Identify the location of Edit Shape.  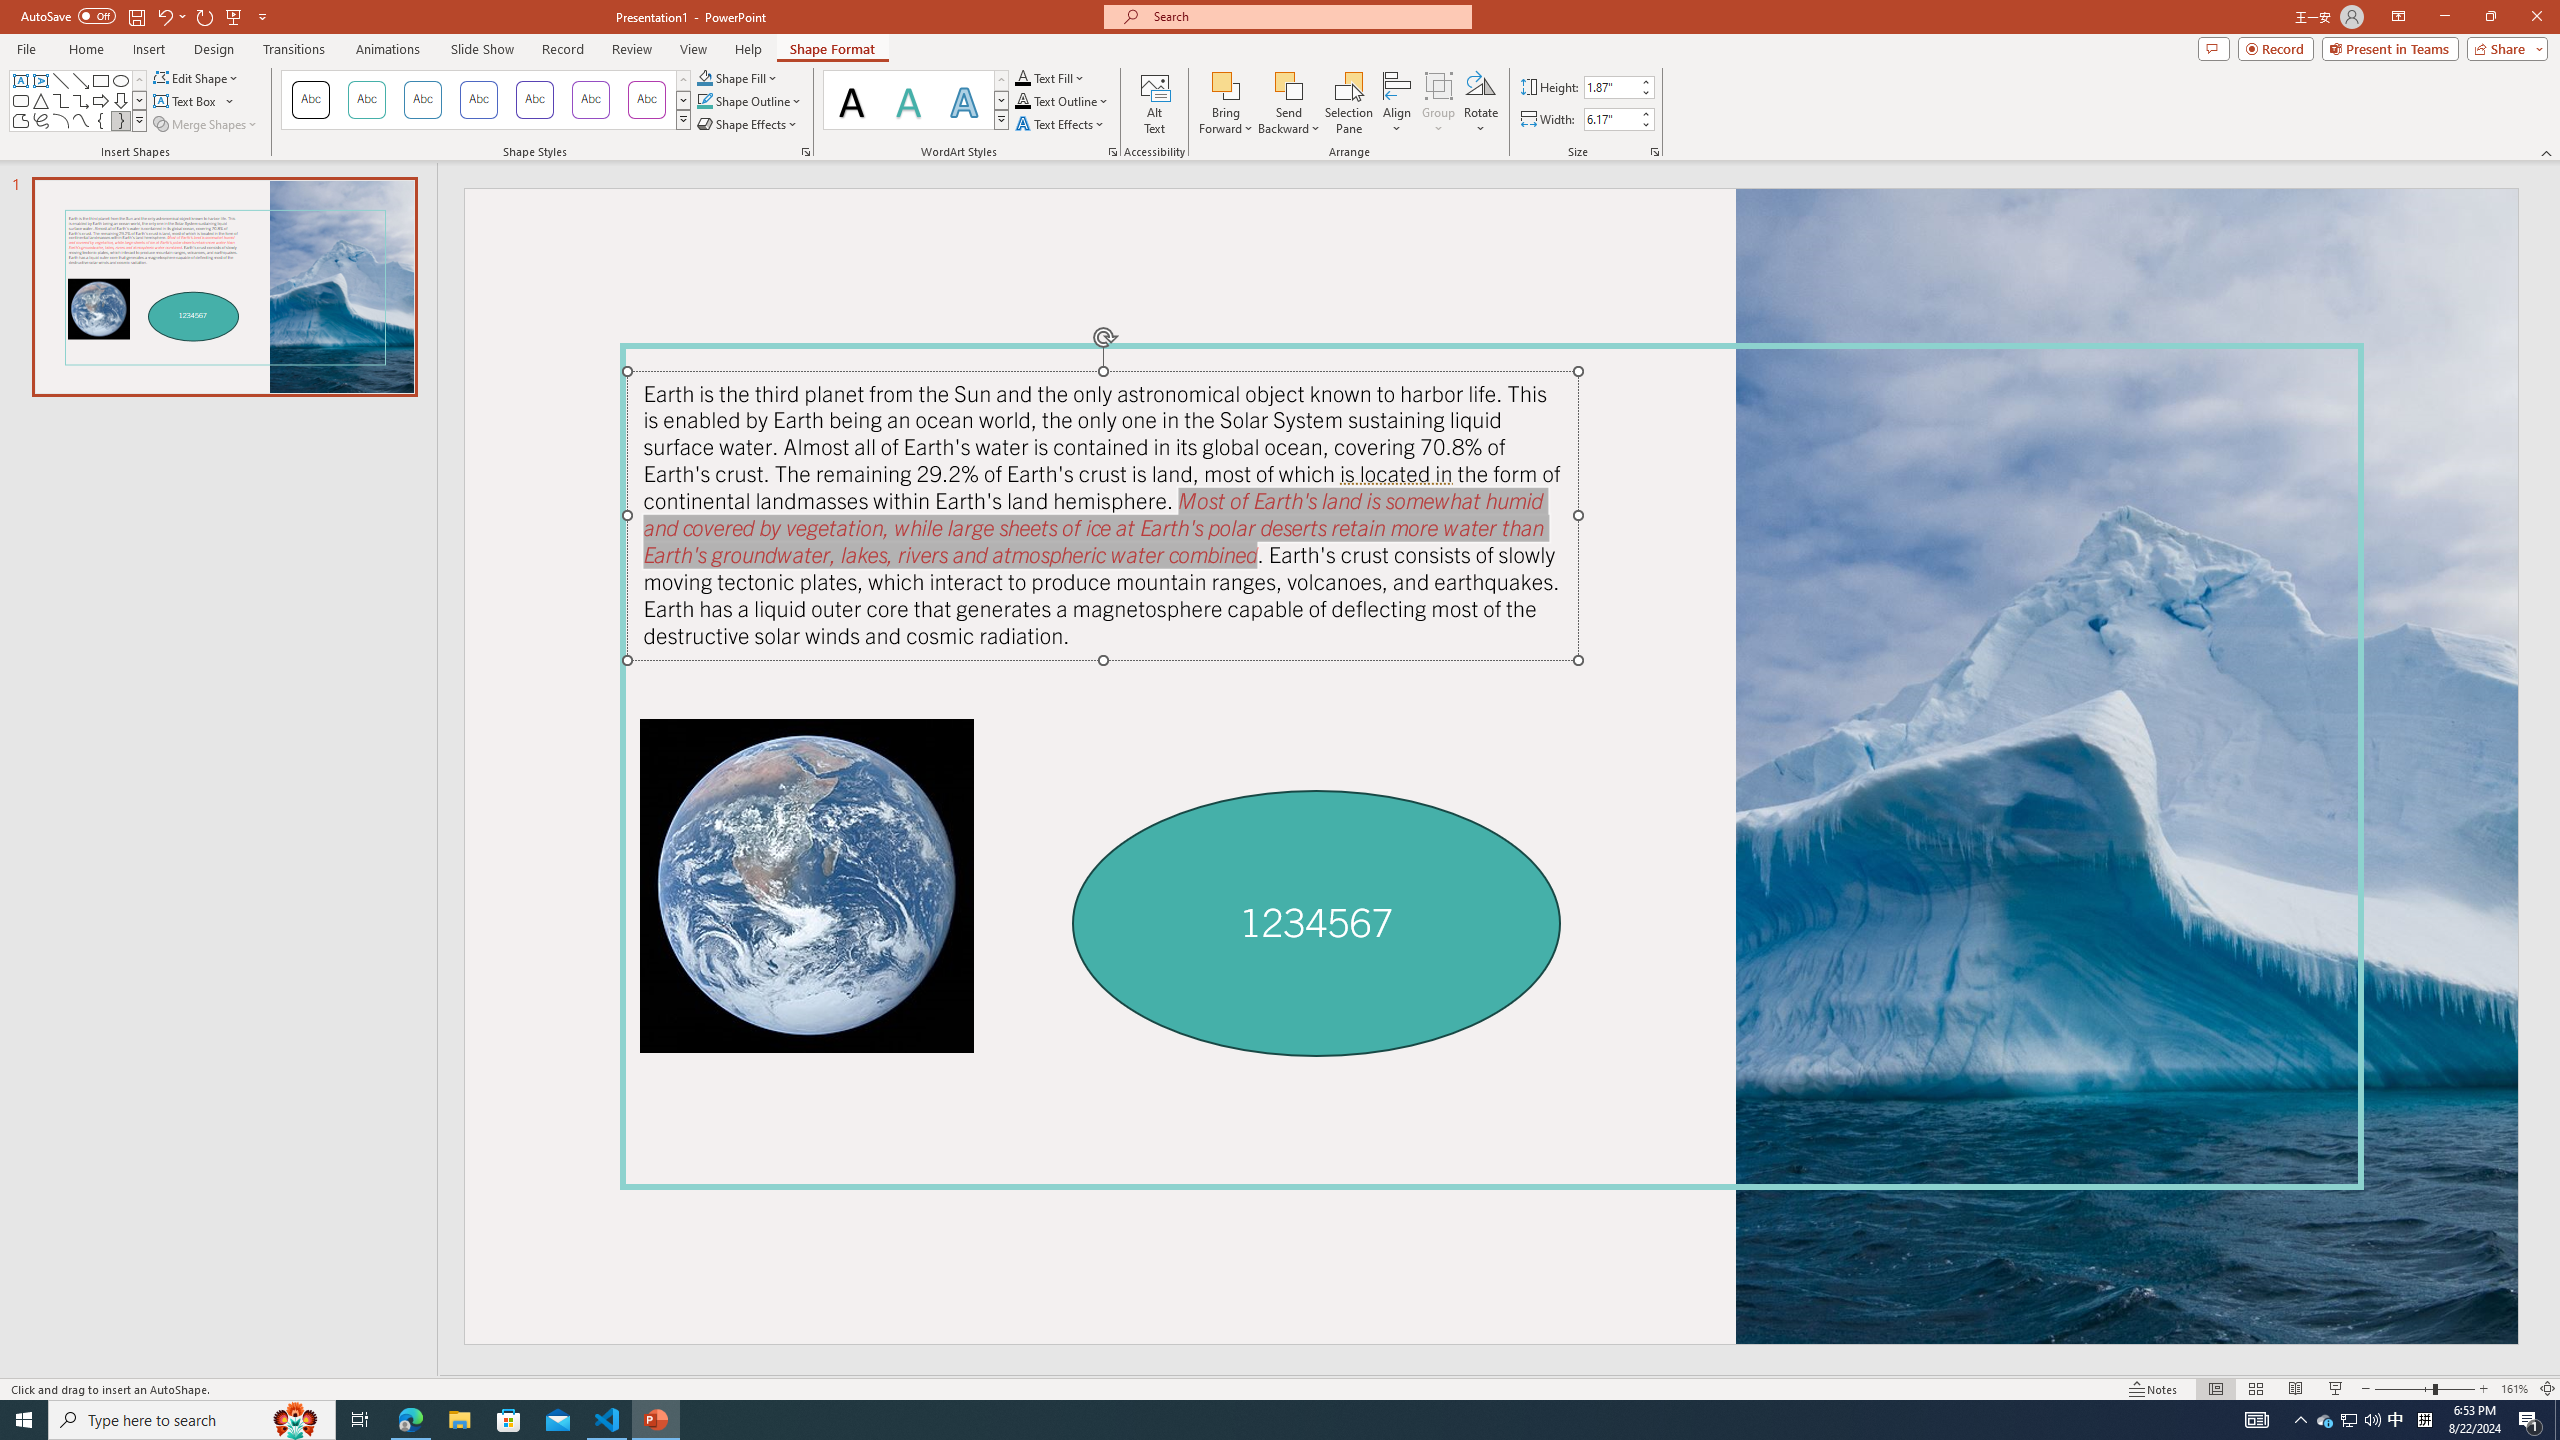
(198, 78).